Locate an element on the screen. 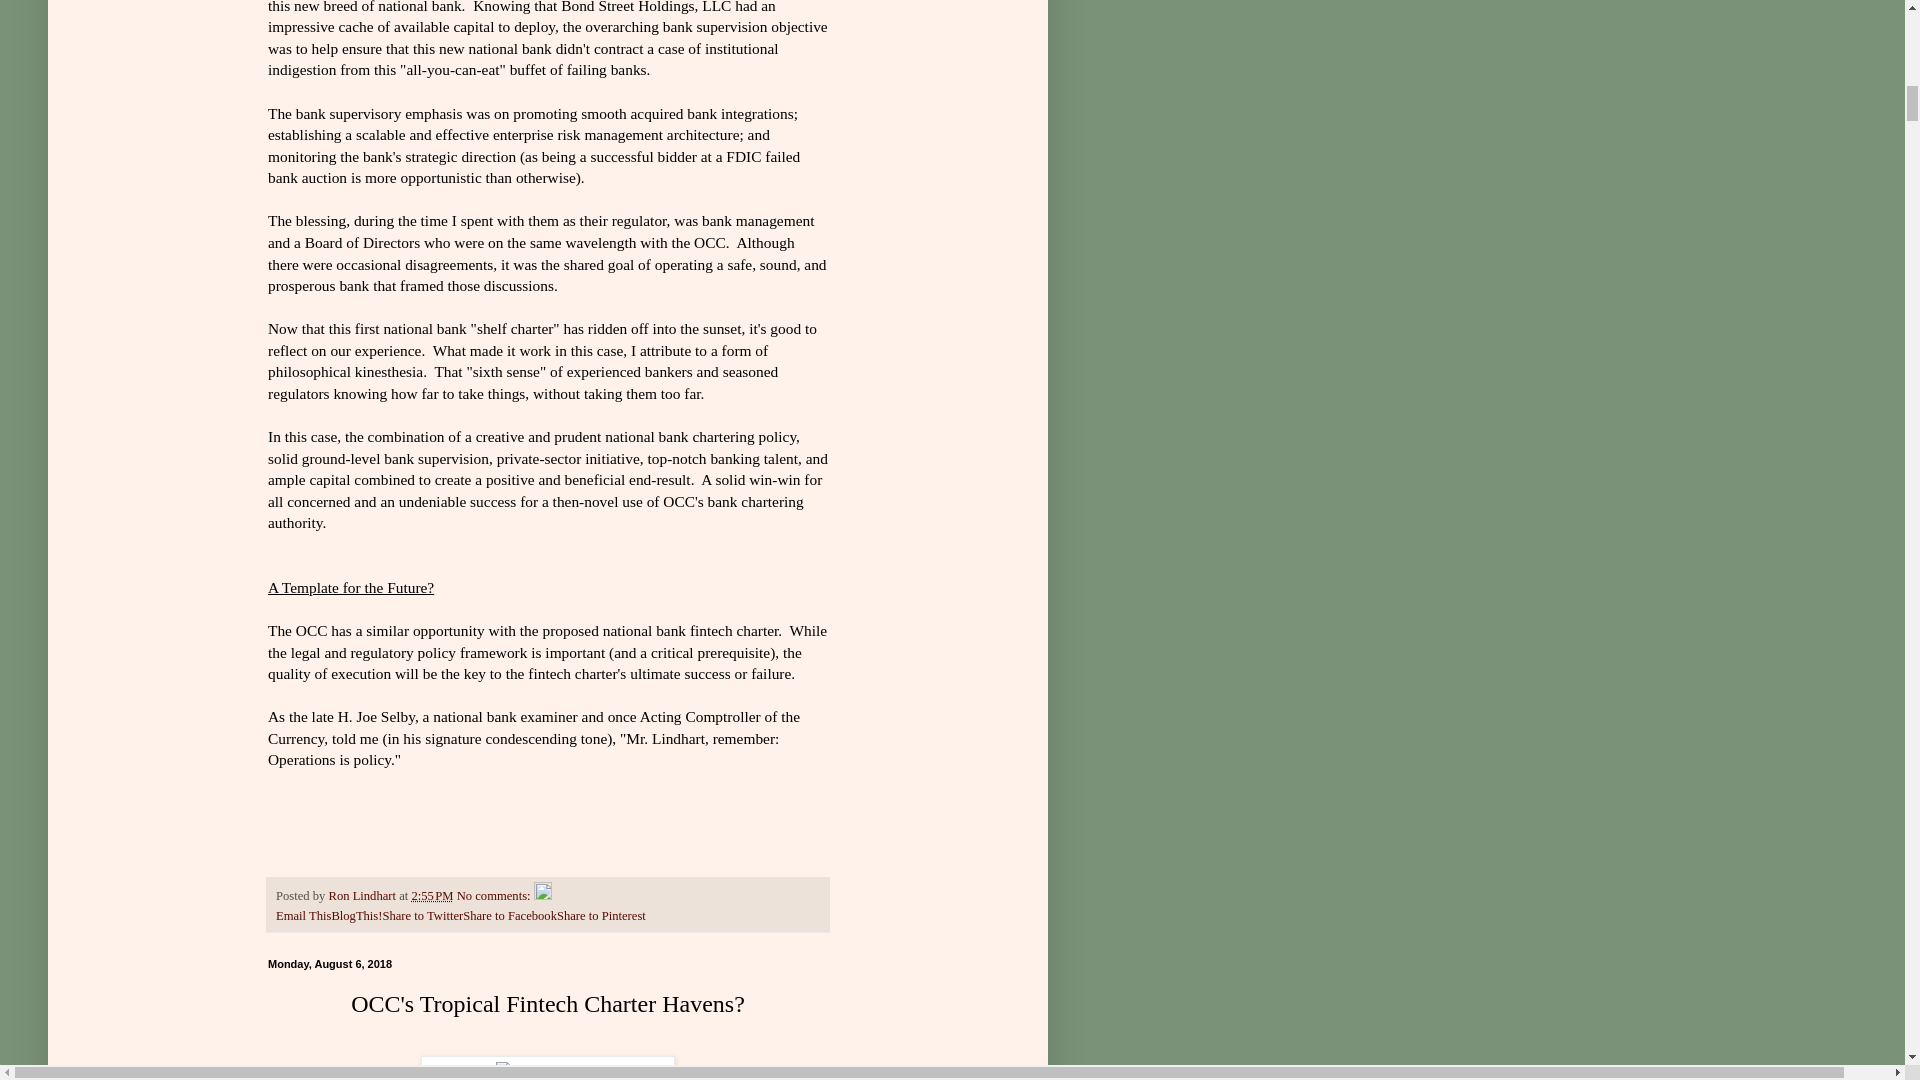 This screenshot has width=1920, height=1080. BlogThis! is located at coordinates (356, 916).